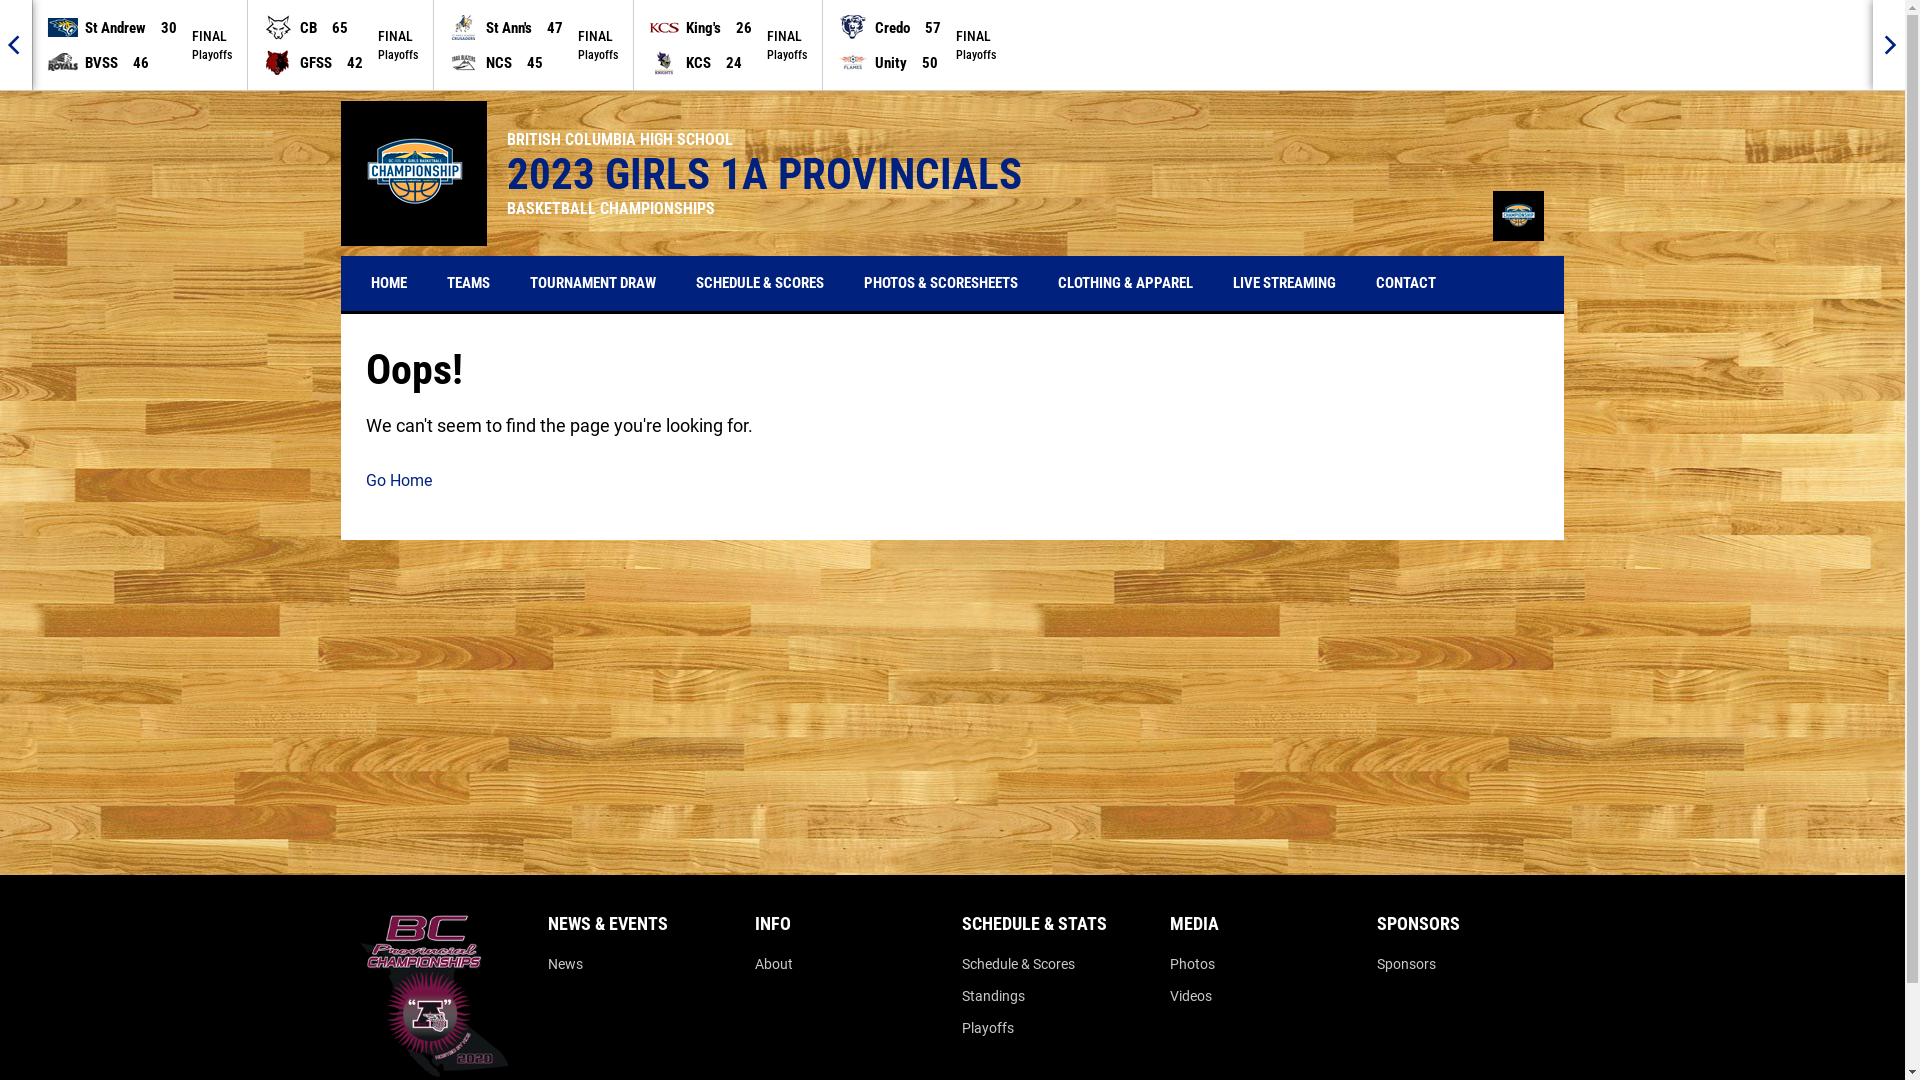 The image size is (1920, 1080). I want to click on Sponsors, so click(1406, 964).